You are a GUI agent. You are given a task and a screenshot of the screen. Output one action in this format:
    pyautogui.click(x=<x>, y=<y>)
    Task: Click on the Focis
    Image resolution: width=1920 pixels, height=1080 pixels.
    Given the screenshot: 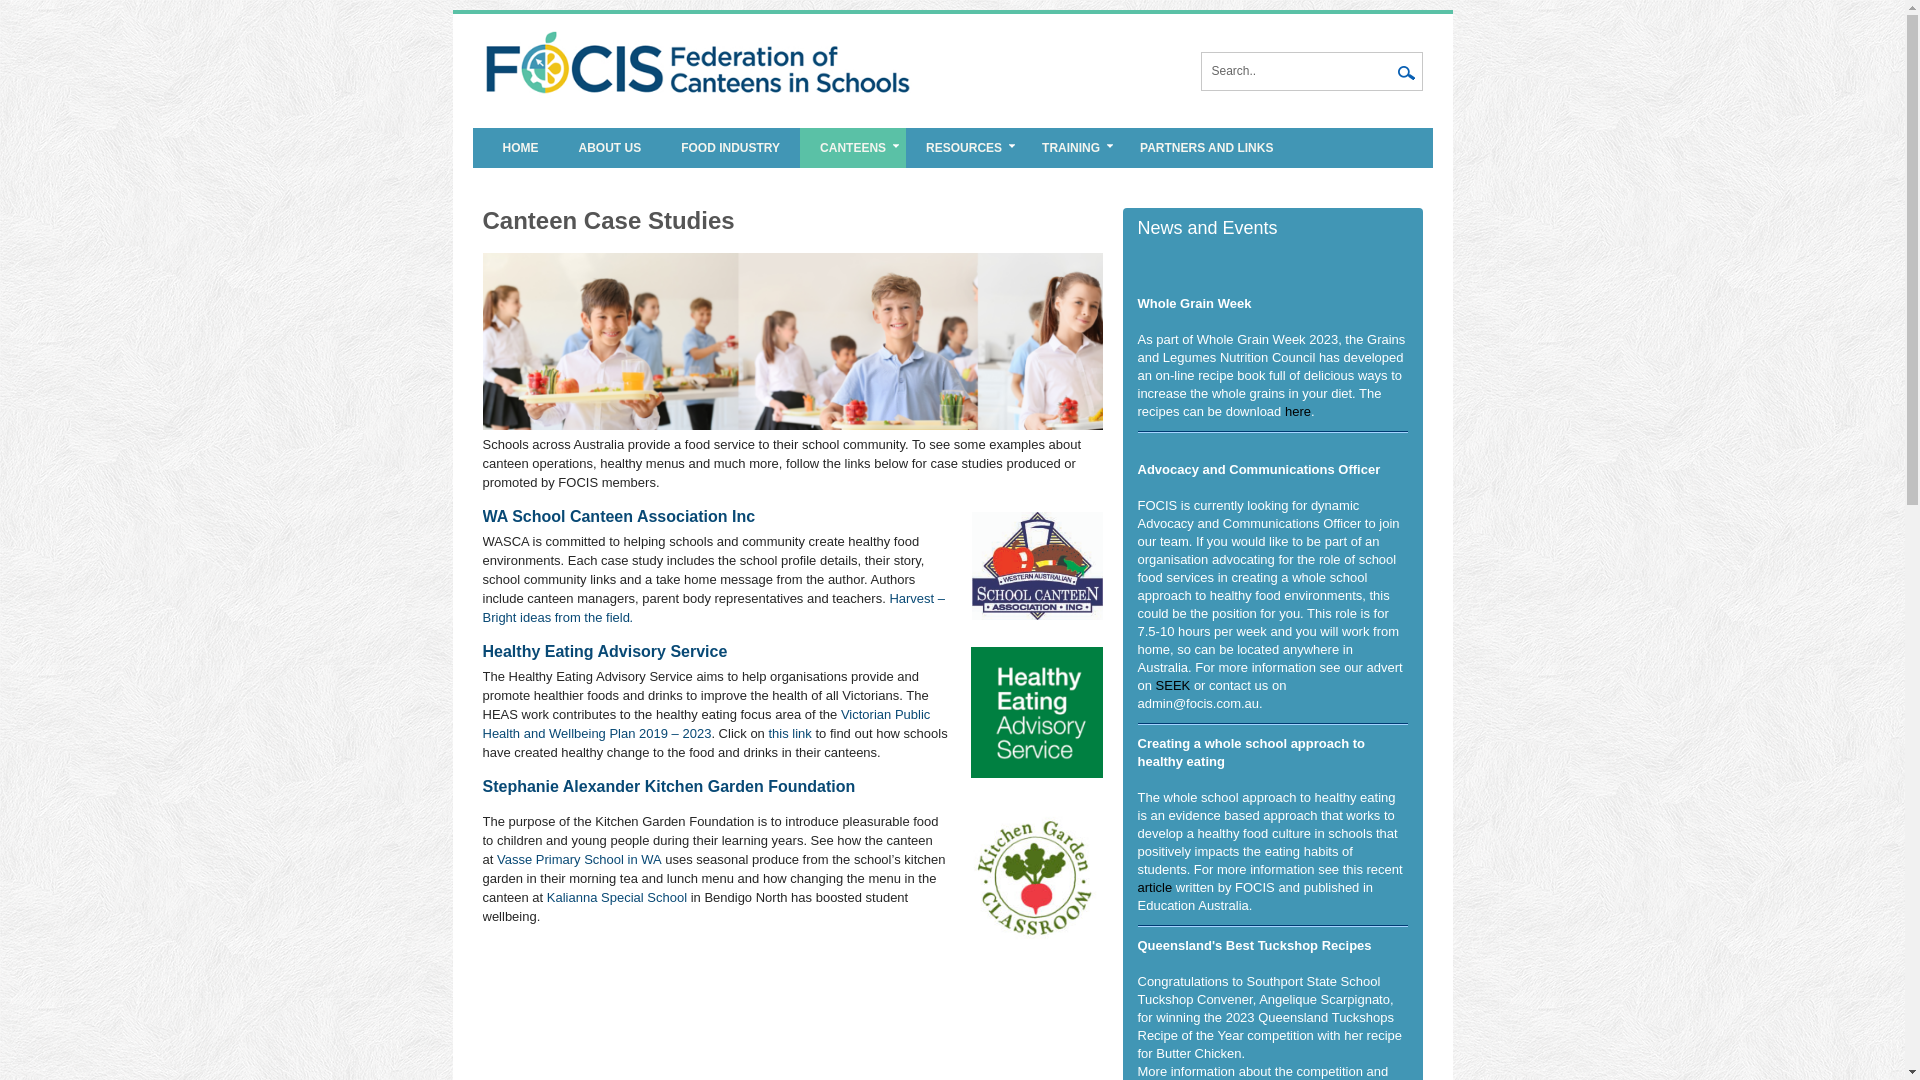 What is the action you would take?
    pyautogui.click(x=712, y=38)
    